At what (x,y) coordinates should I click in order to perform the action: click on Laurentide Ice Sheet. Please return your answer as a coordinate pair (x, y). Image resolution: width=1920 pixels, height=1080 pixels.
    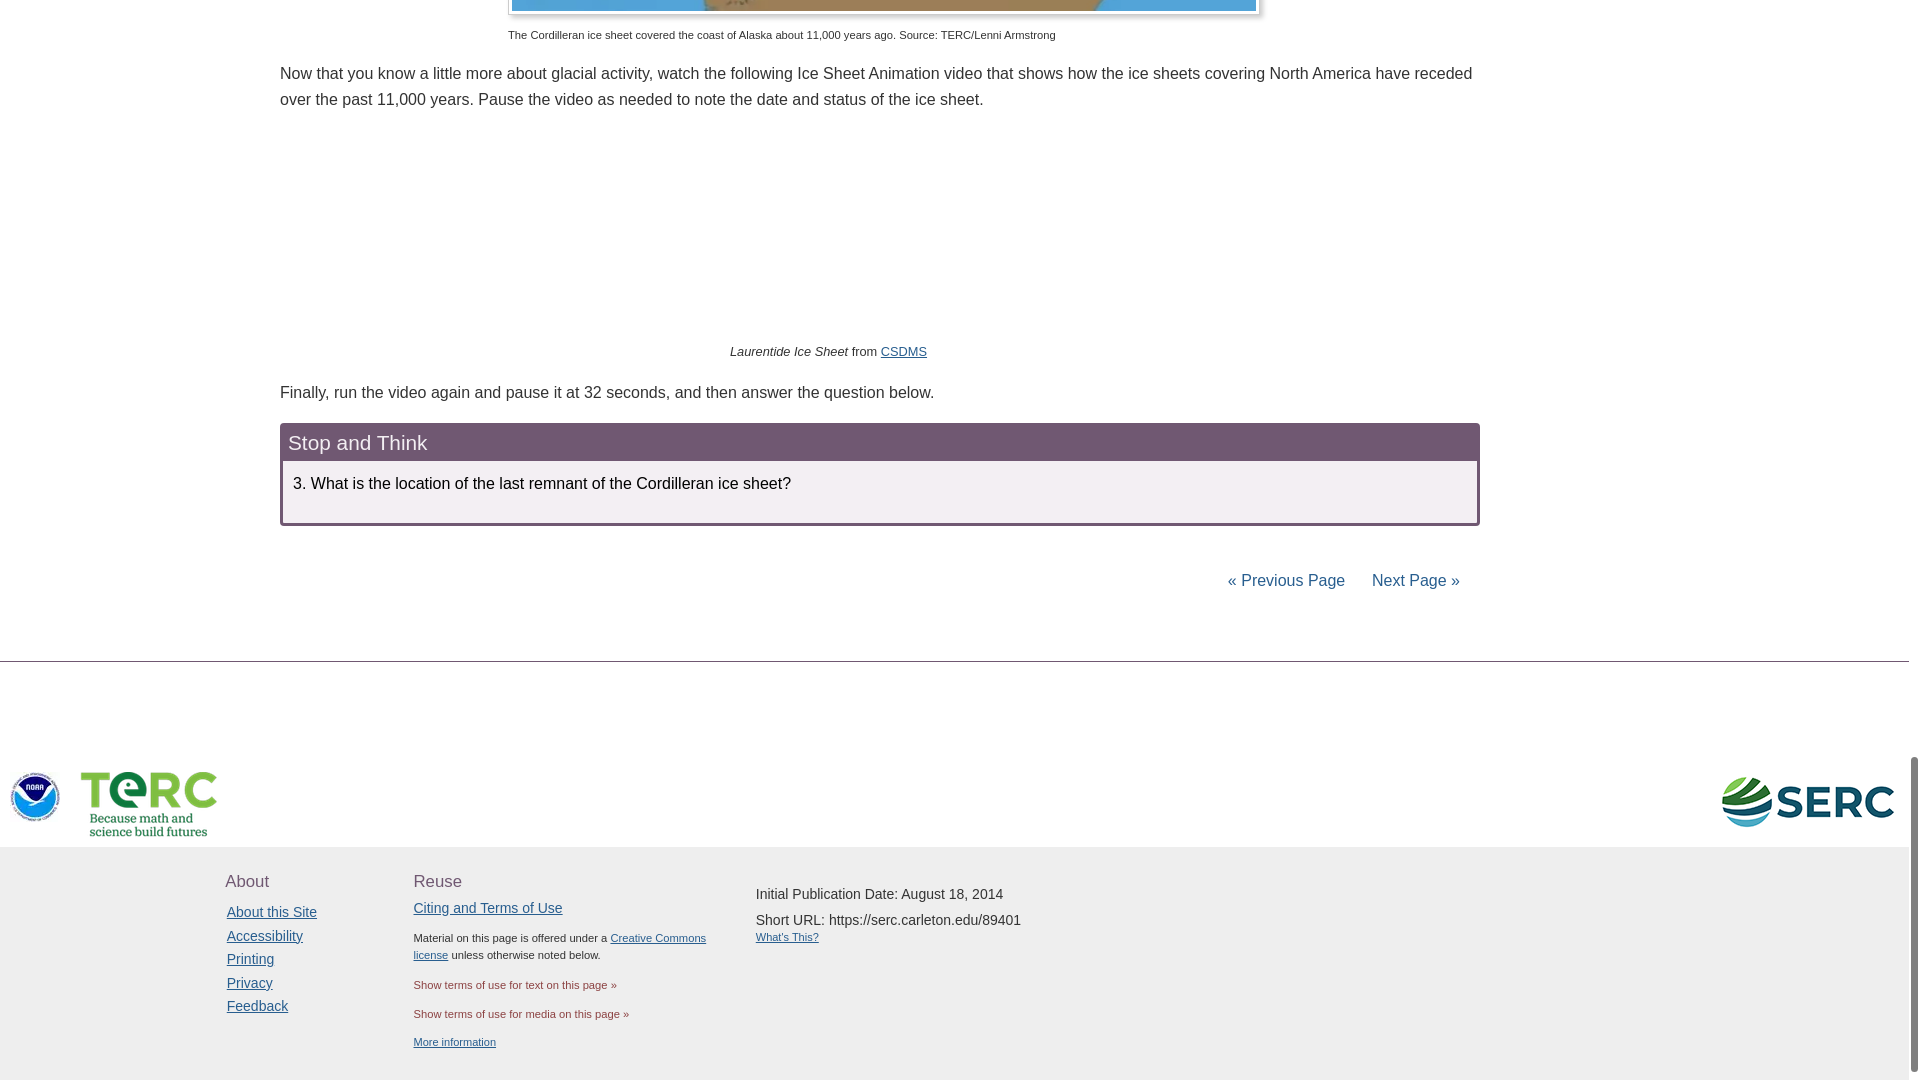
    Looking at the image, I should click on (862, 228).